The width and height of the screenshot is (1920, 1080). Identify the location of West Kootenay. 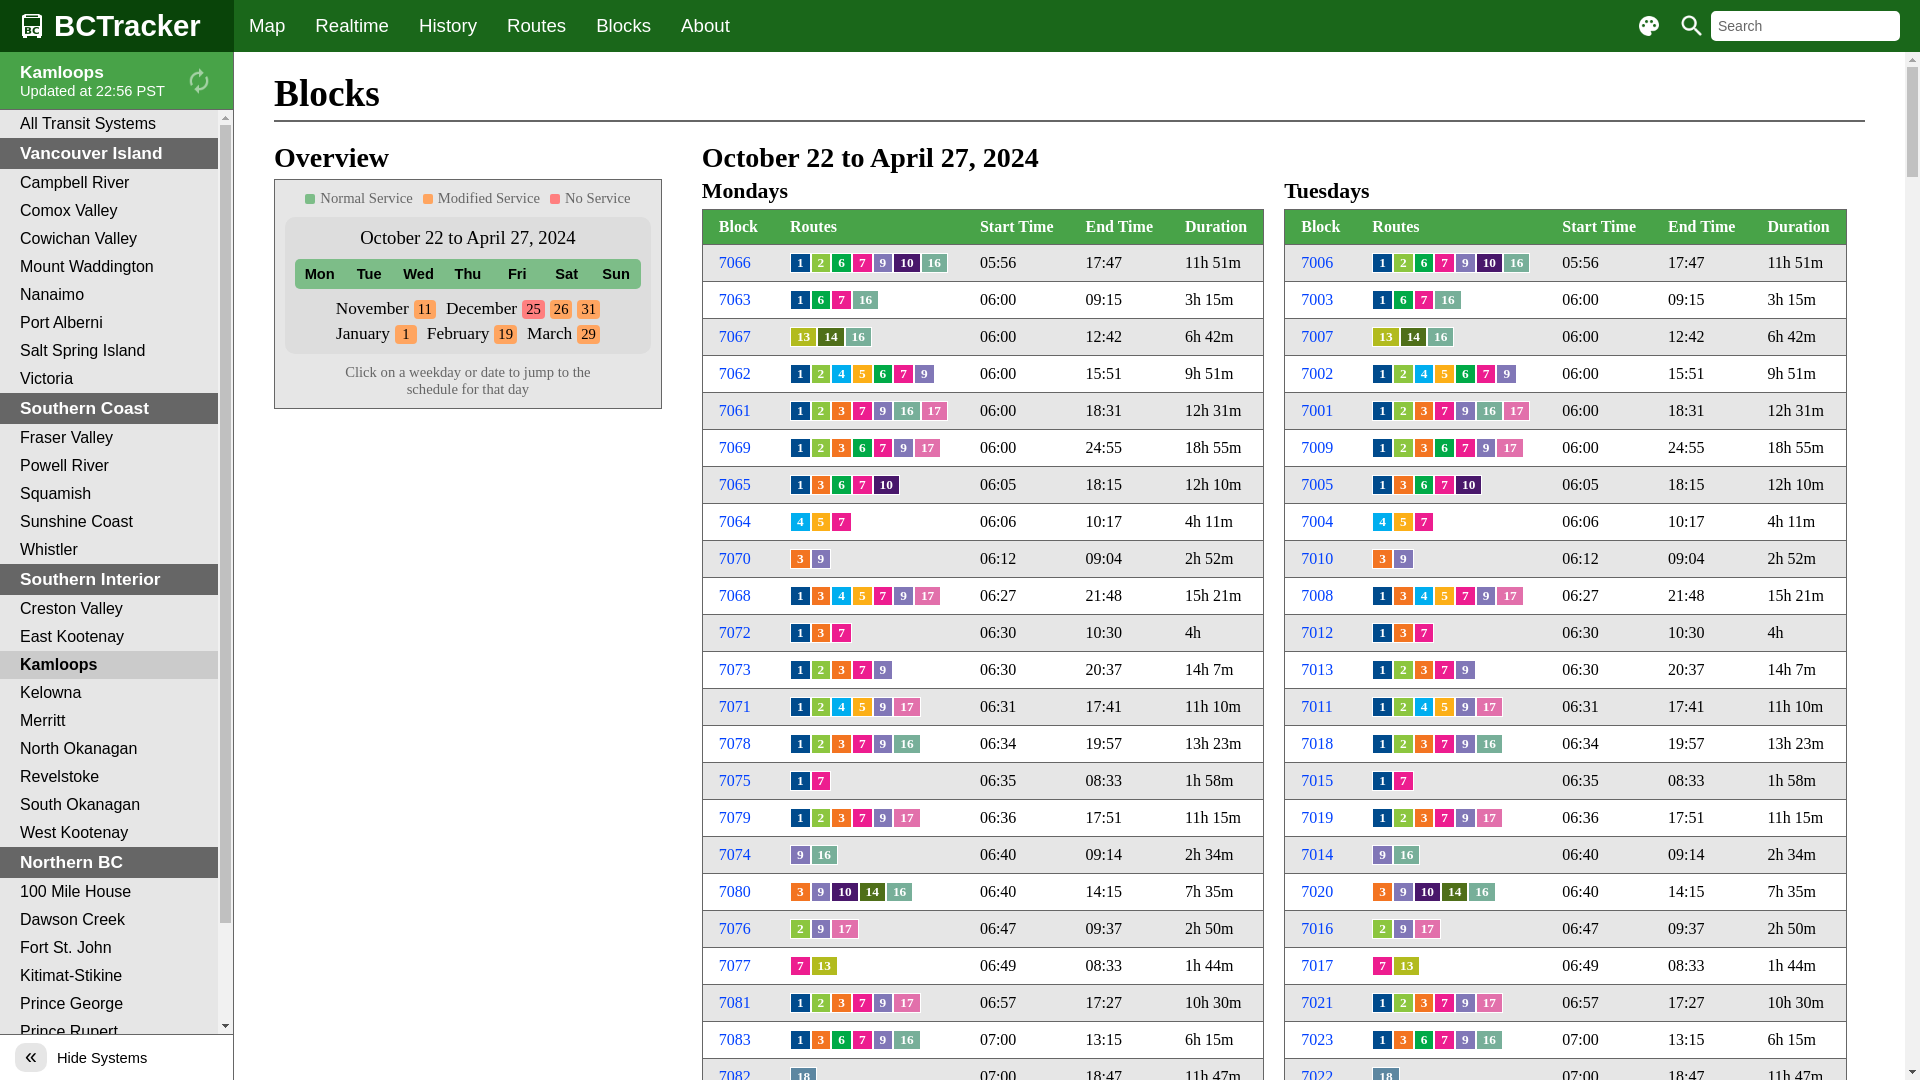
(109, 833).